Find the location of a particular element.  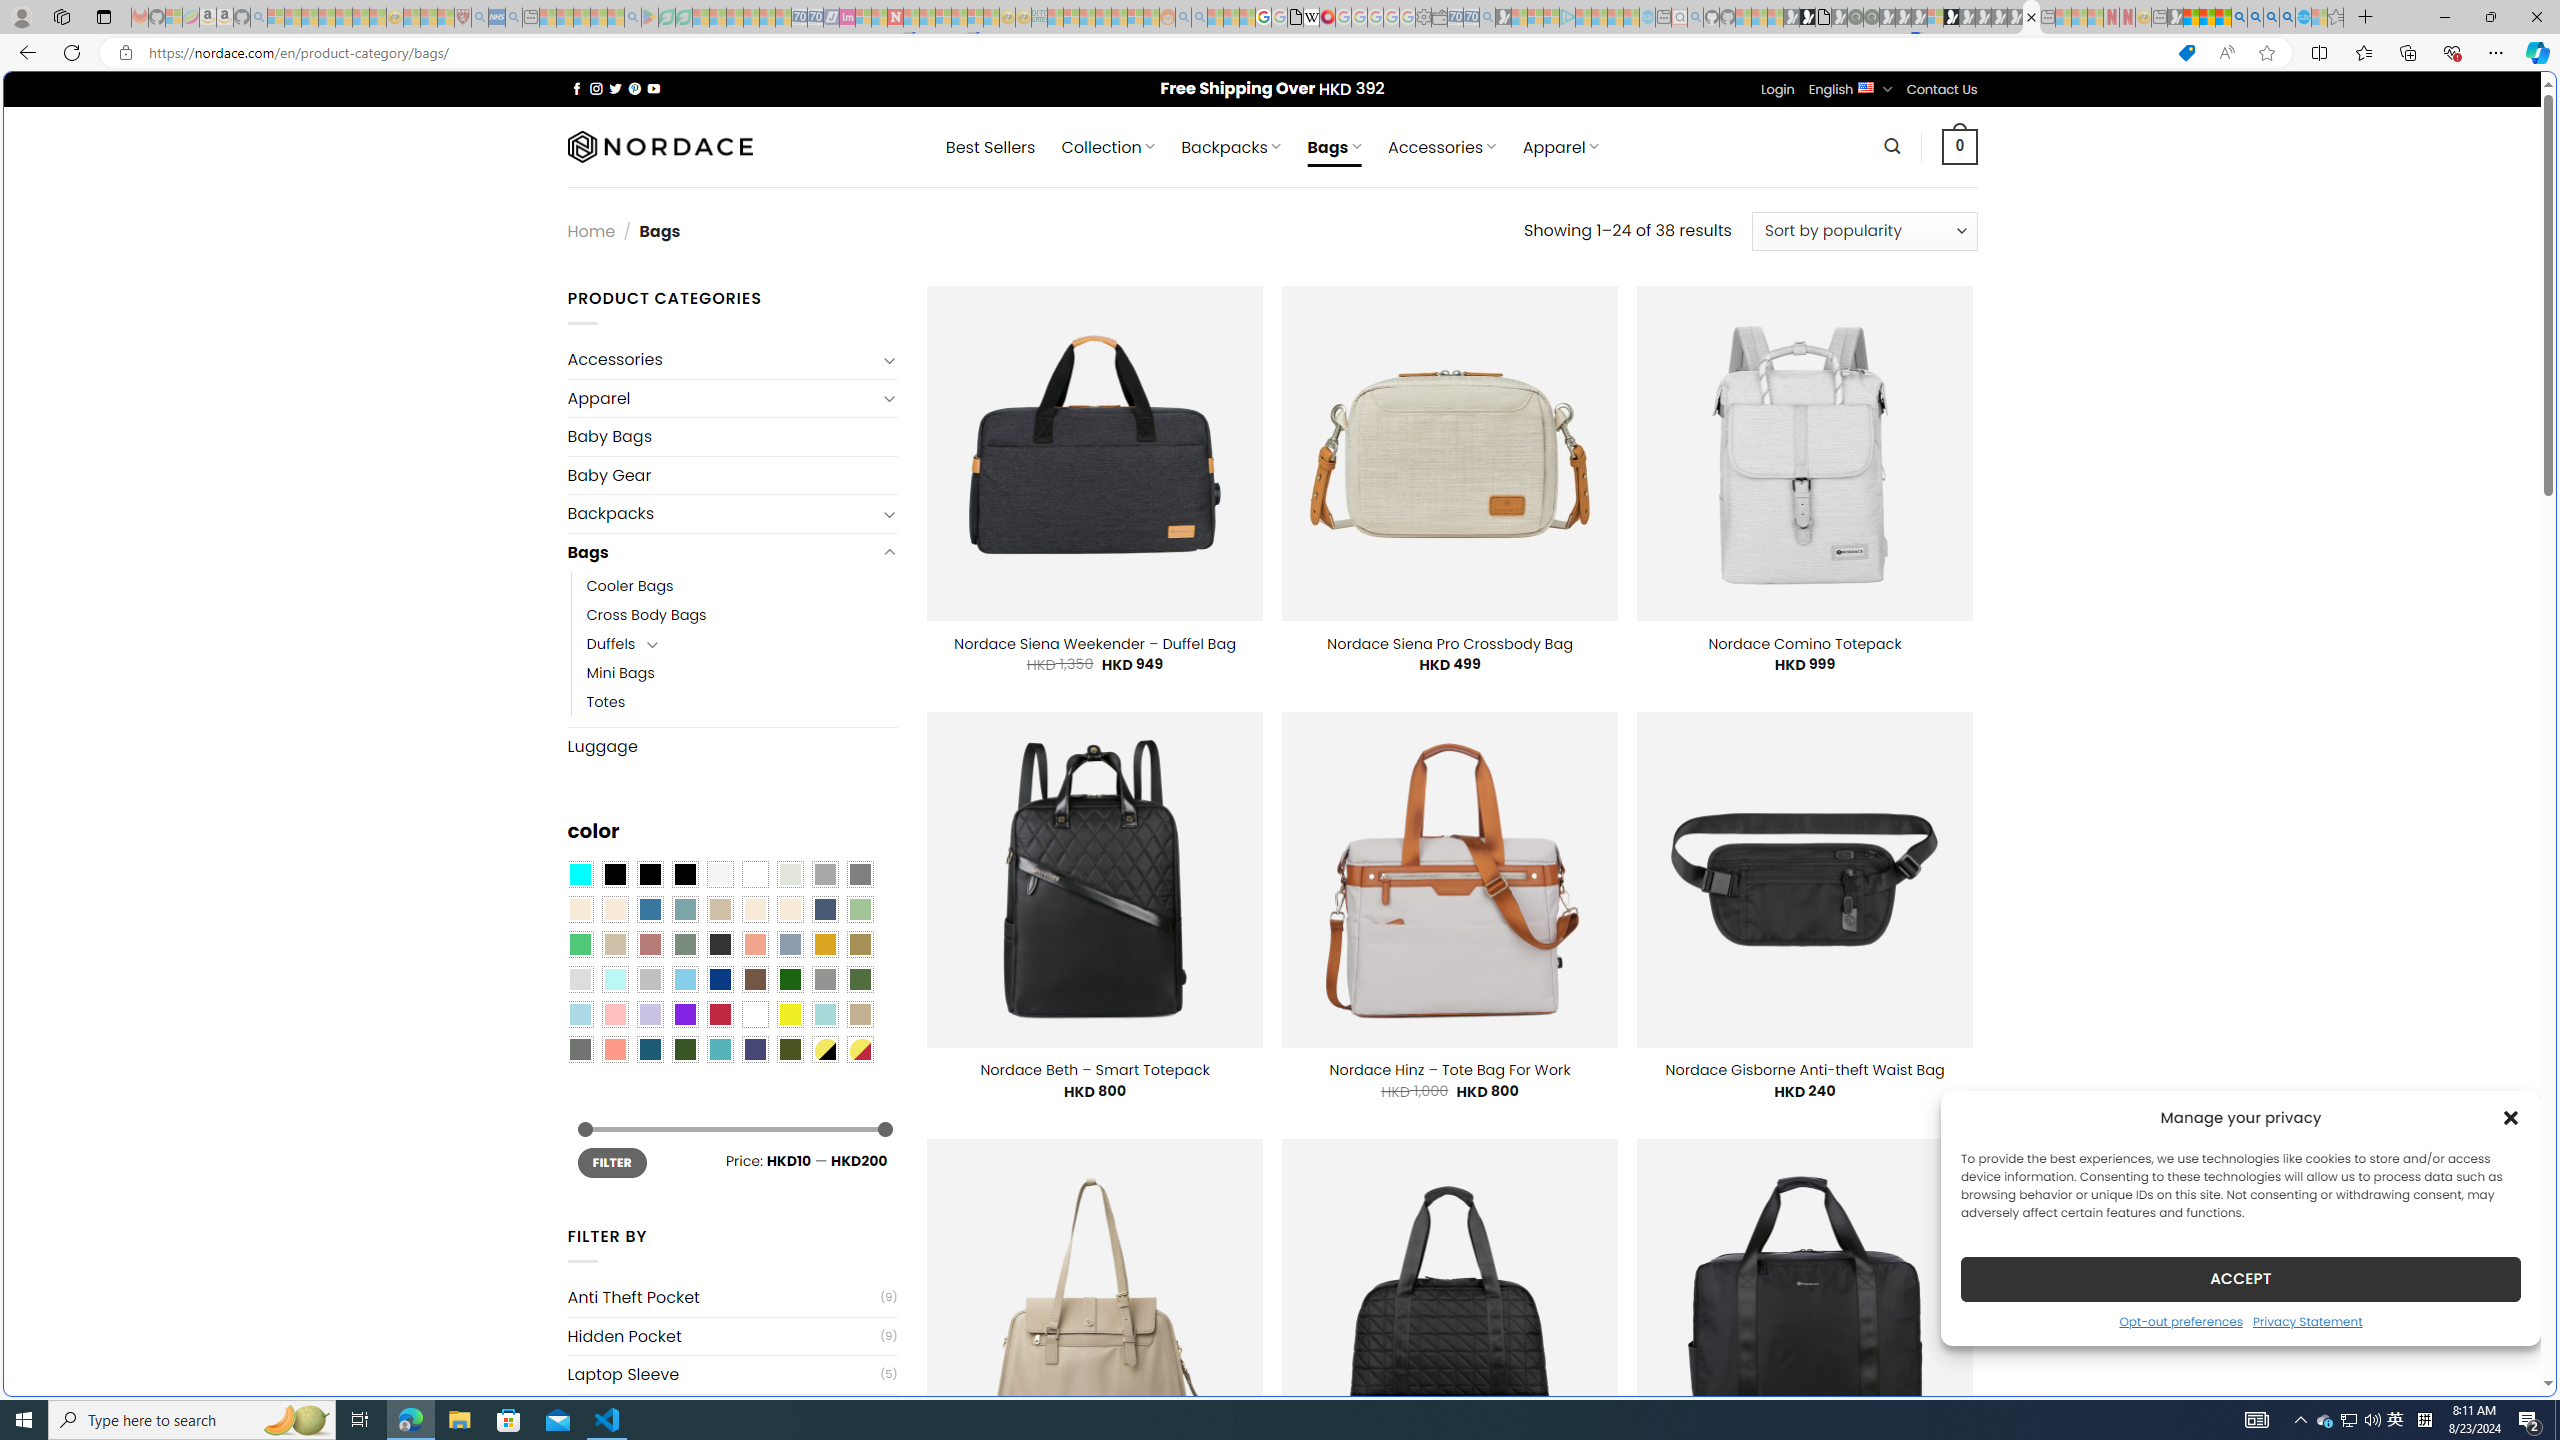

Blue Sage is located at coordinates (684, 910).